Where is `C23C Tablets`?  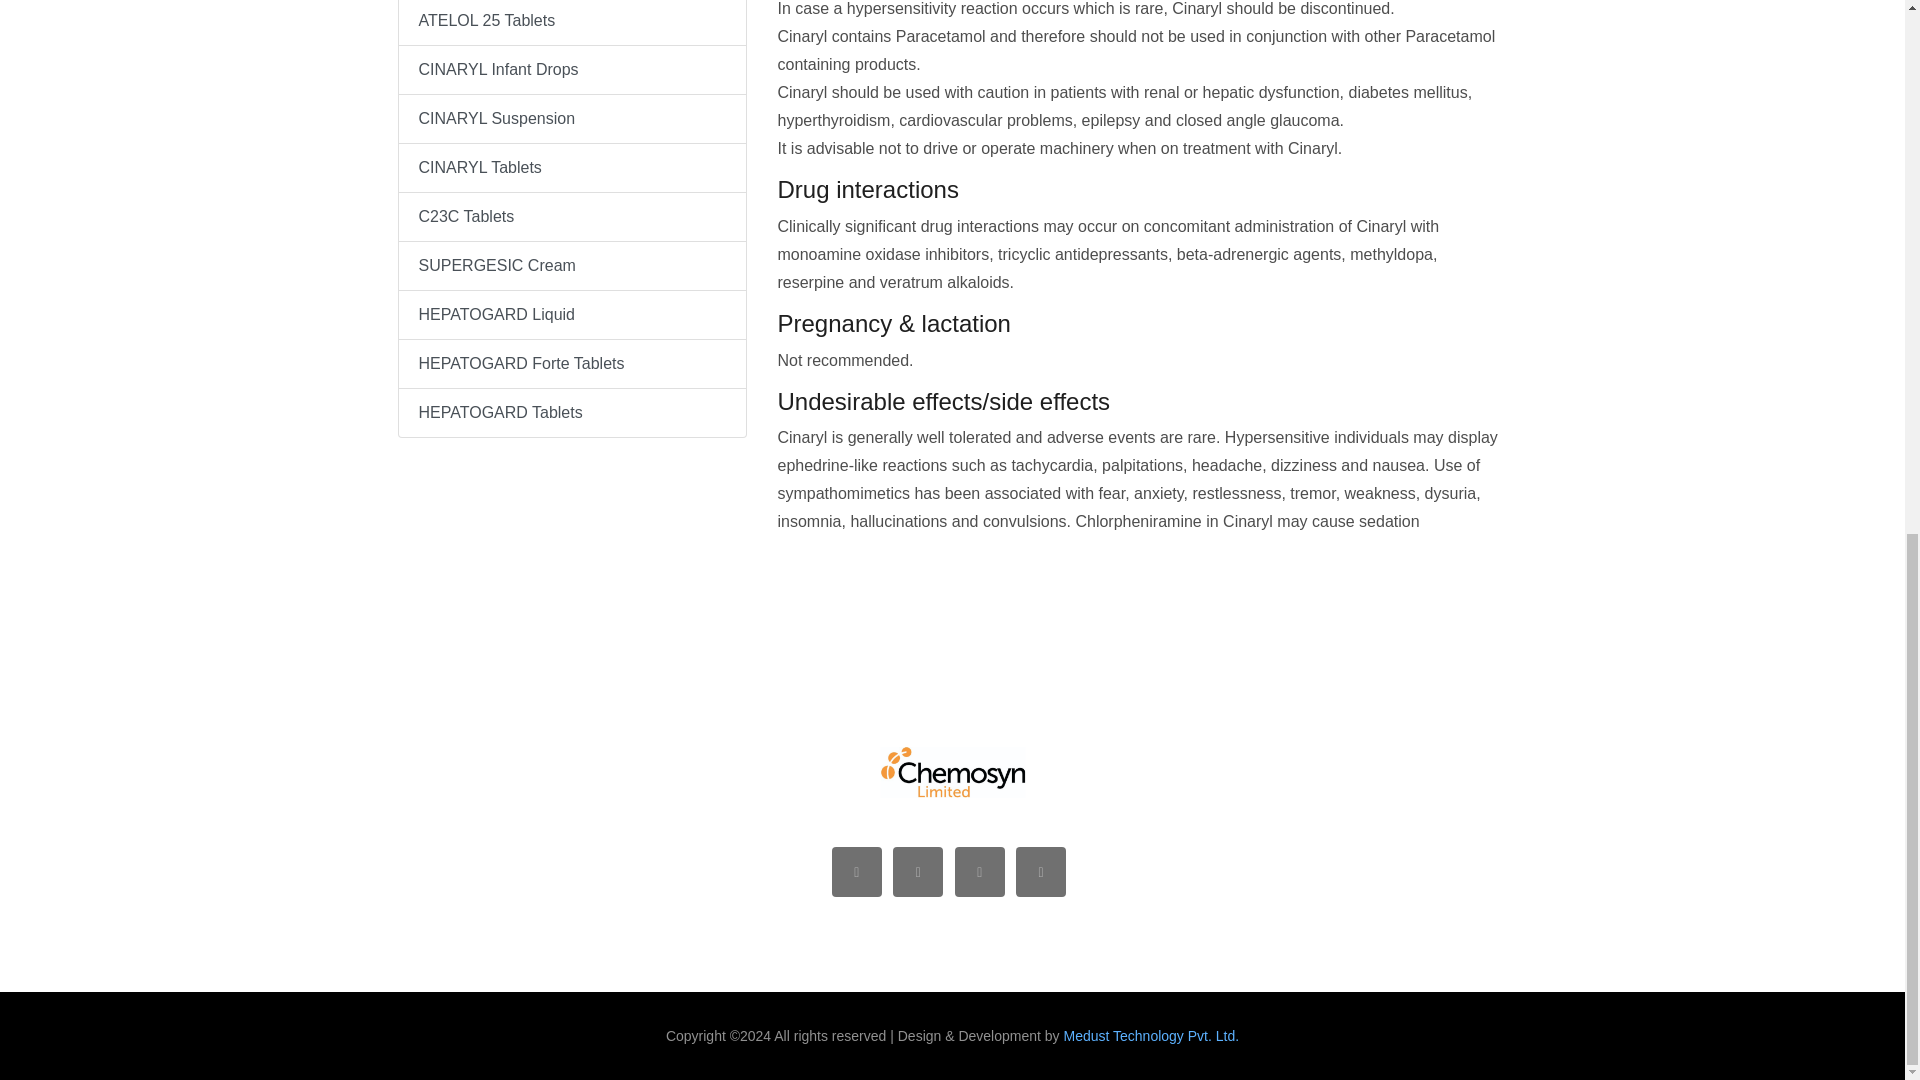 C23C Tablets is located at coordinates (572, 217).